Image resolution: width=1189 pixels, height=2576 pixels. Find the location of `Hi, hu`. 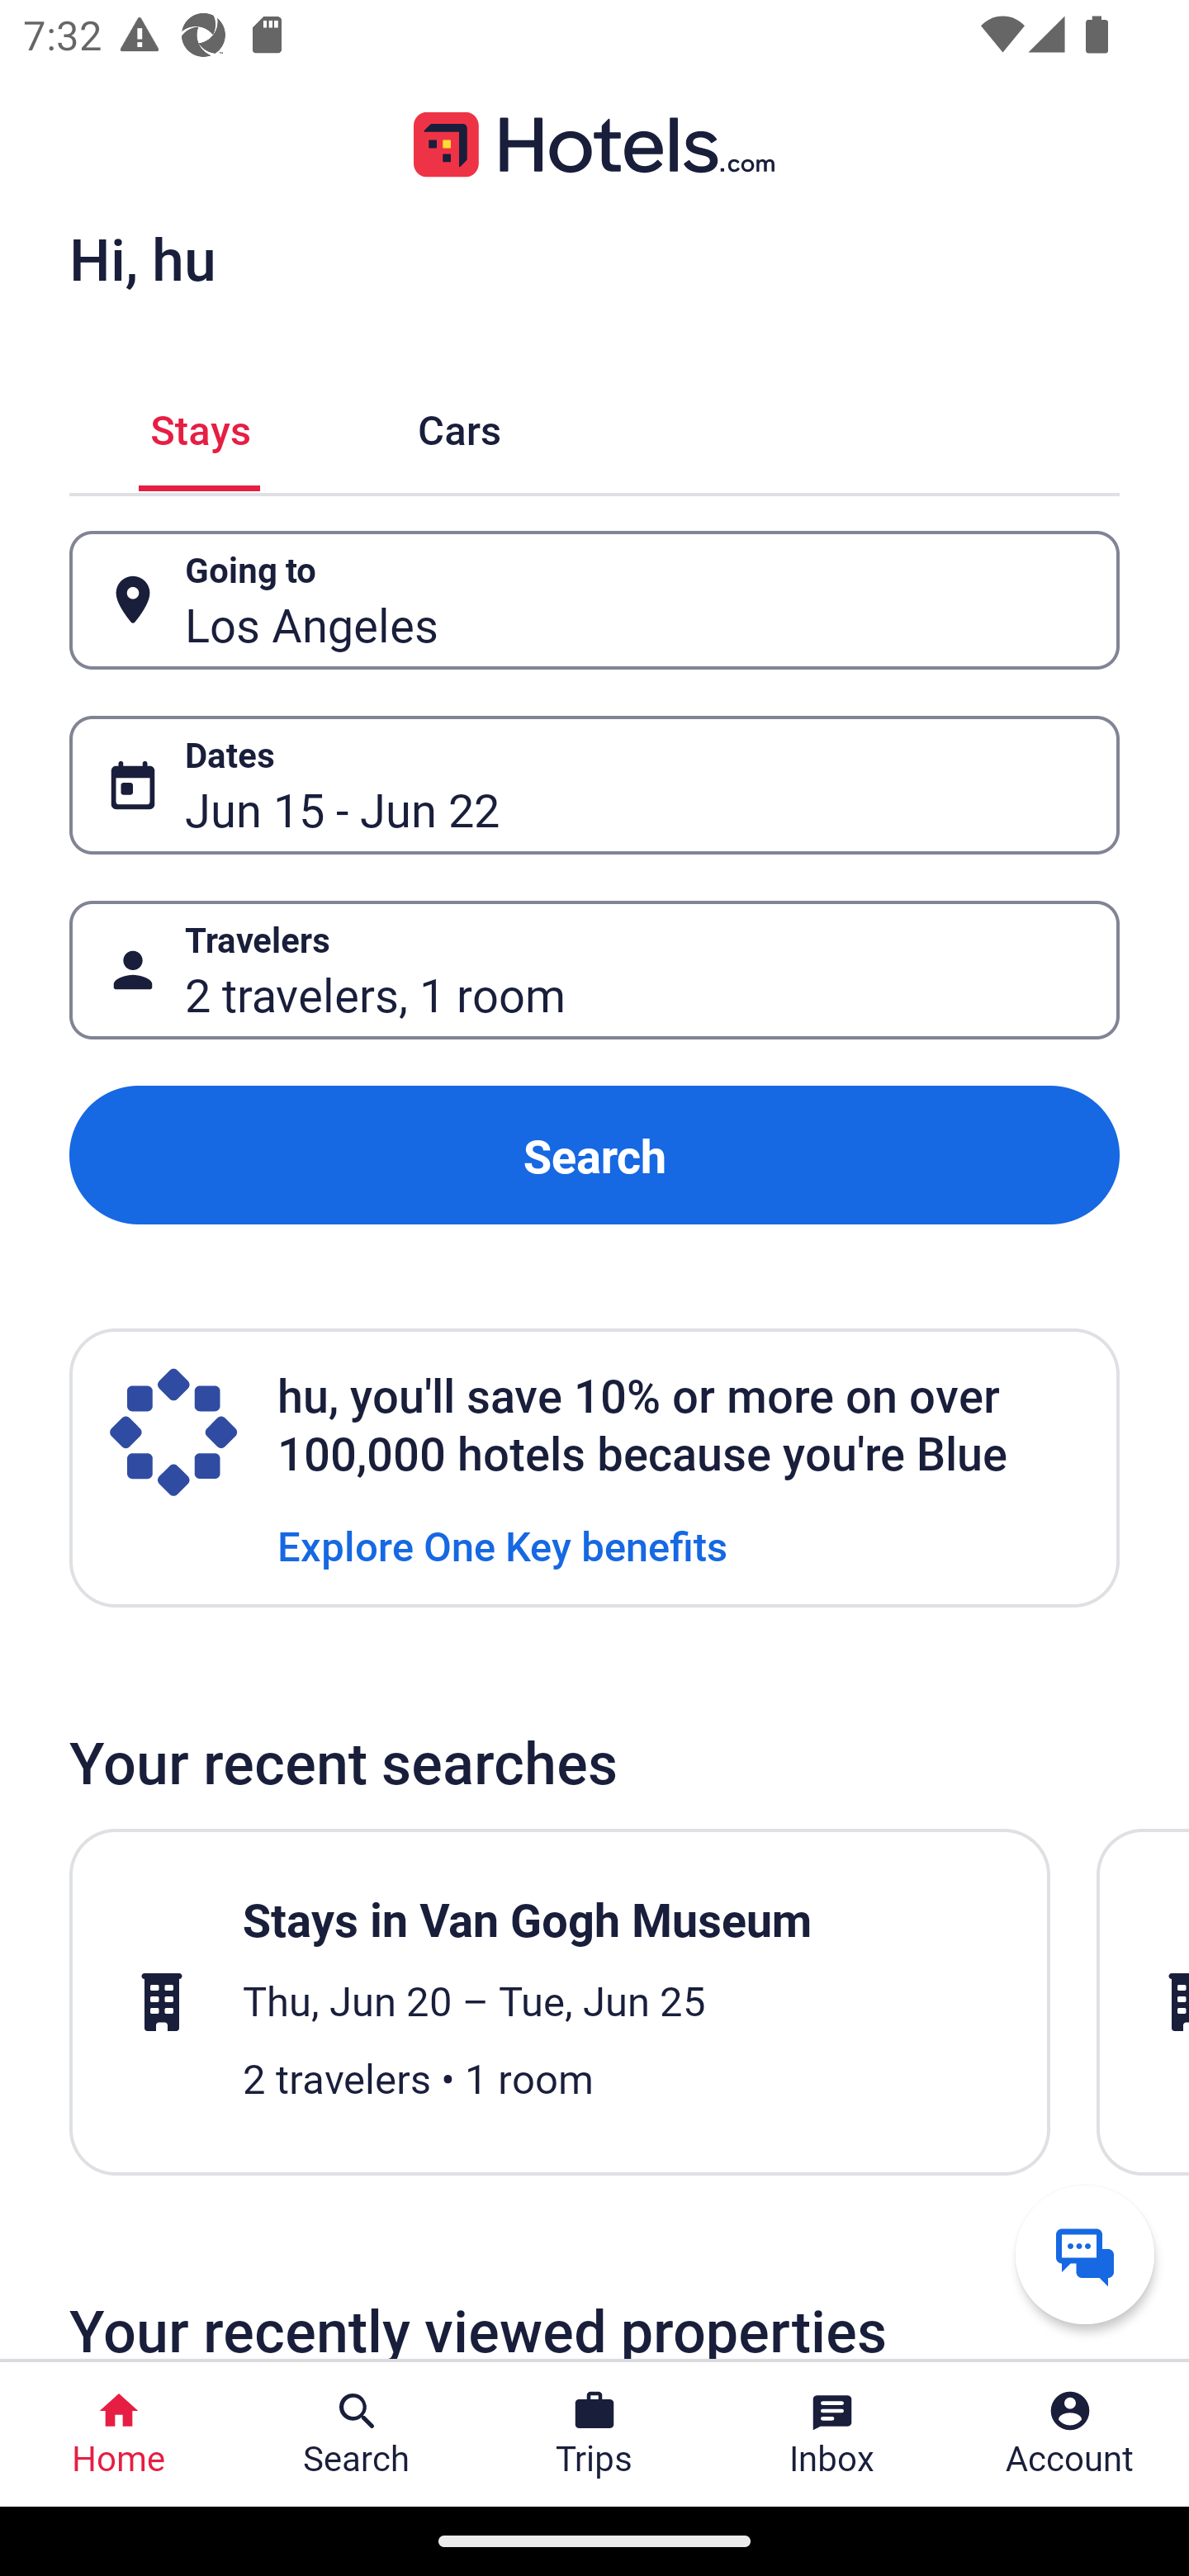

Hi, hu is located at coordinates (142, 258).